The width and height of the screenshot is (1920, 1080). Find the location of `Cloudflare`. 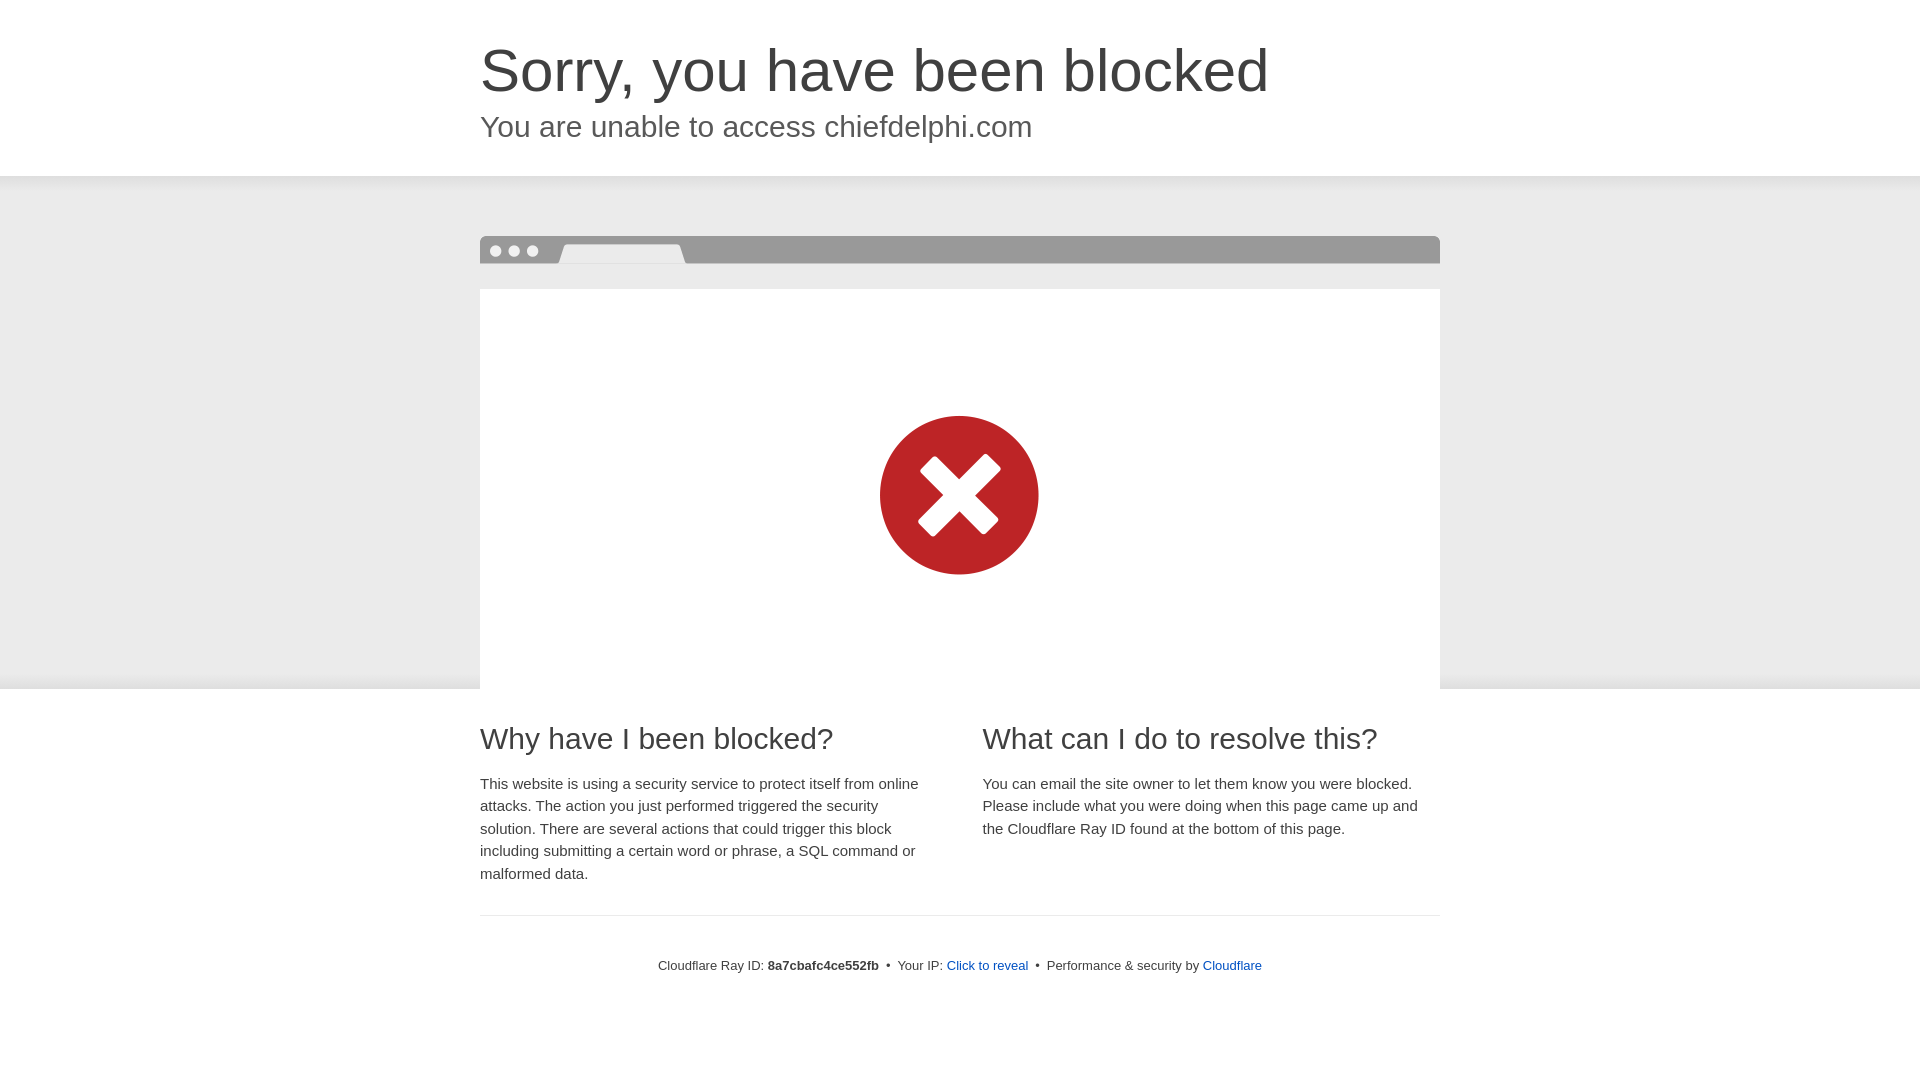

Cloudflare is located at coordinates (1232, 965).